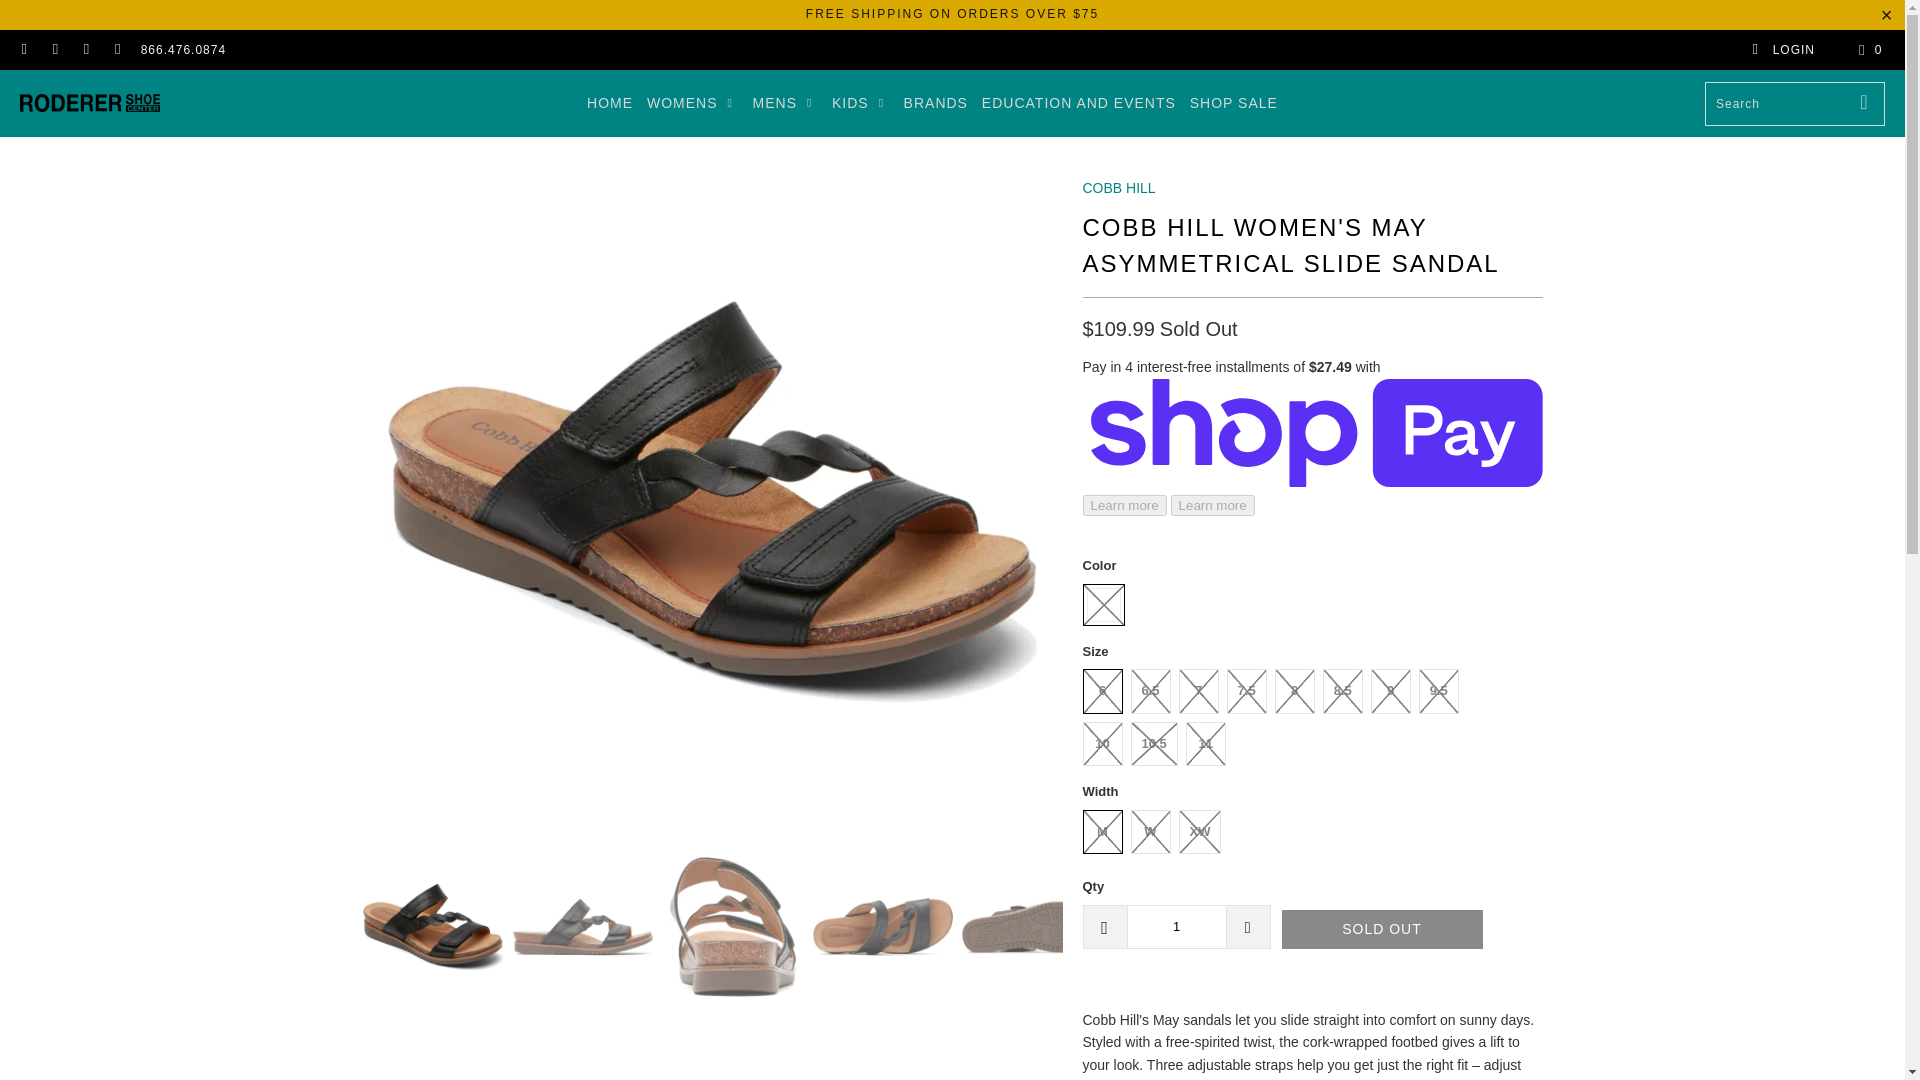 The height and width of the screenshot is (1080, 1920). What do you see at coordinates (89, 103) in the screenshot?
I see `Roderer Shoe Center` at bounding box center [89, 103].